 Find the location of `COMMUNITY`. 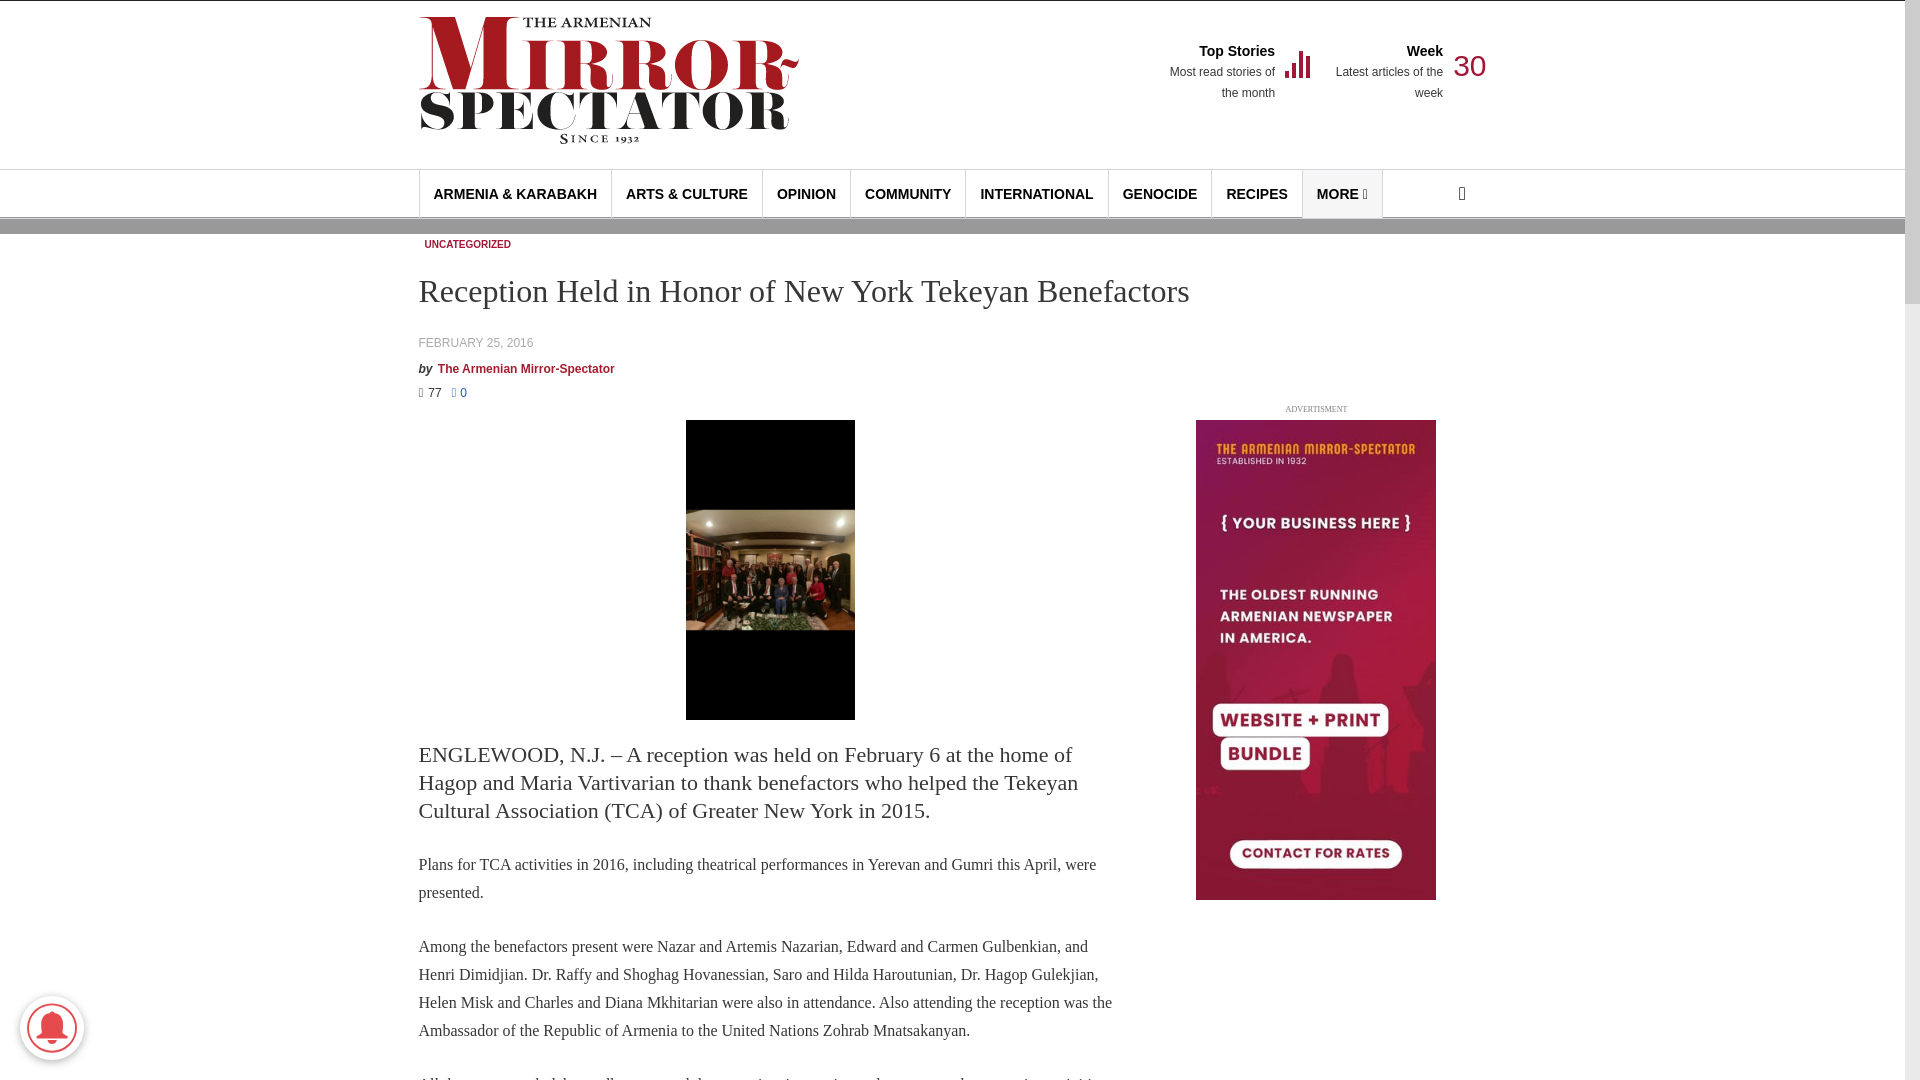

COMMUNITY is located at coordinates (1342, 194).